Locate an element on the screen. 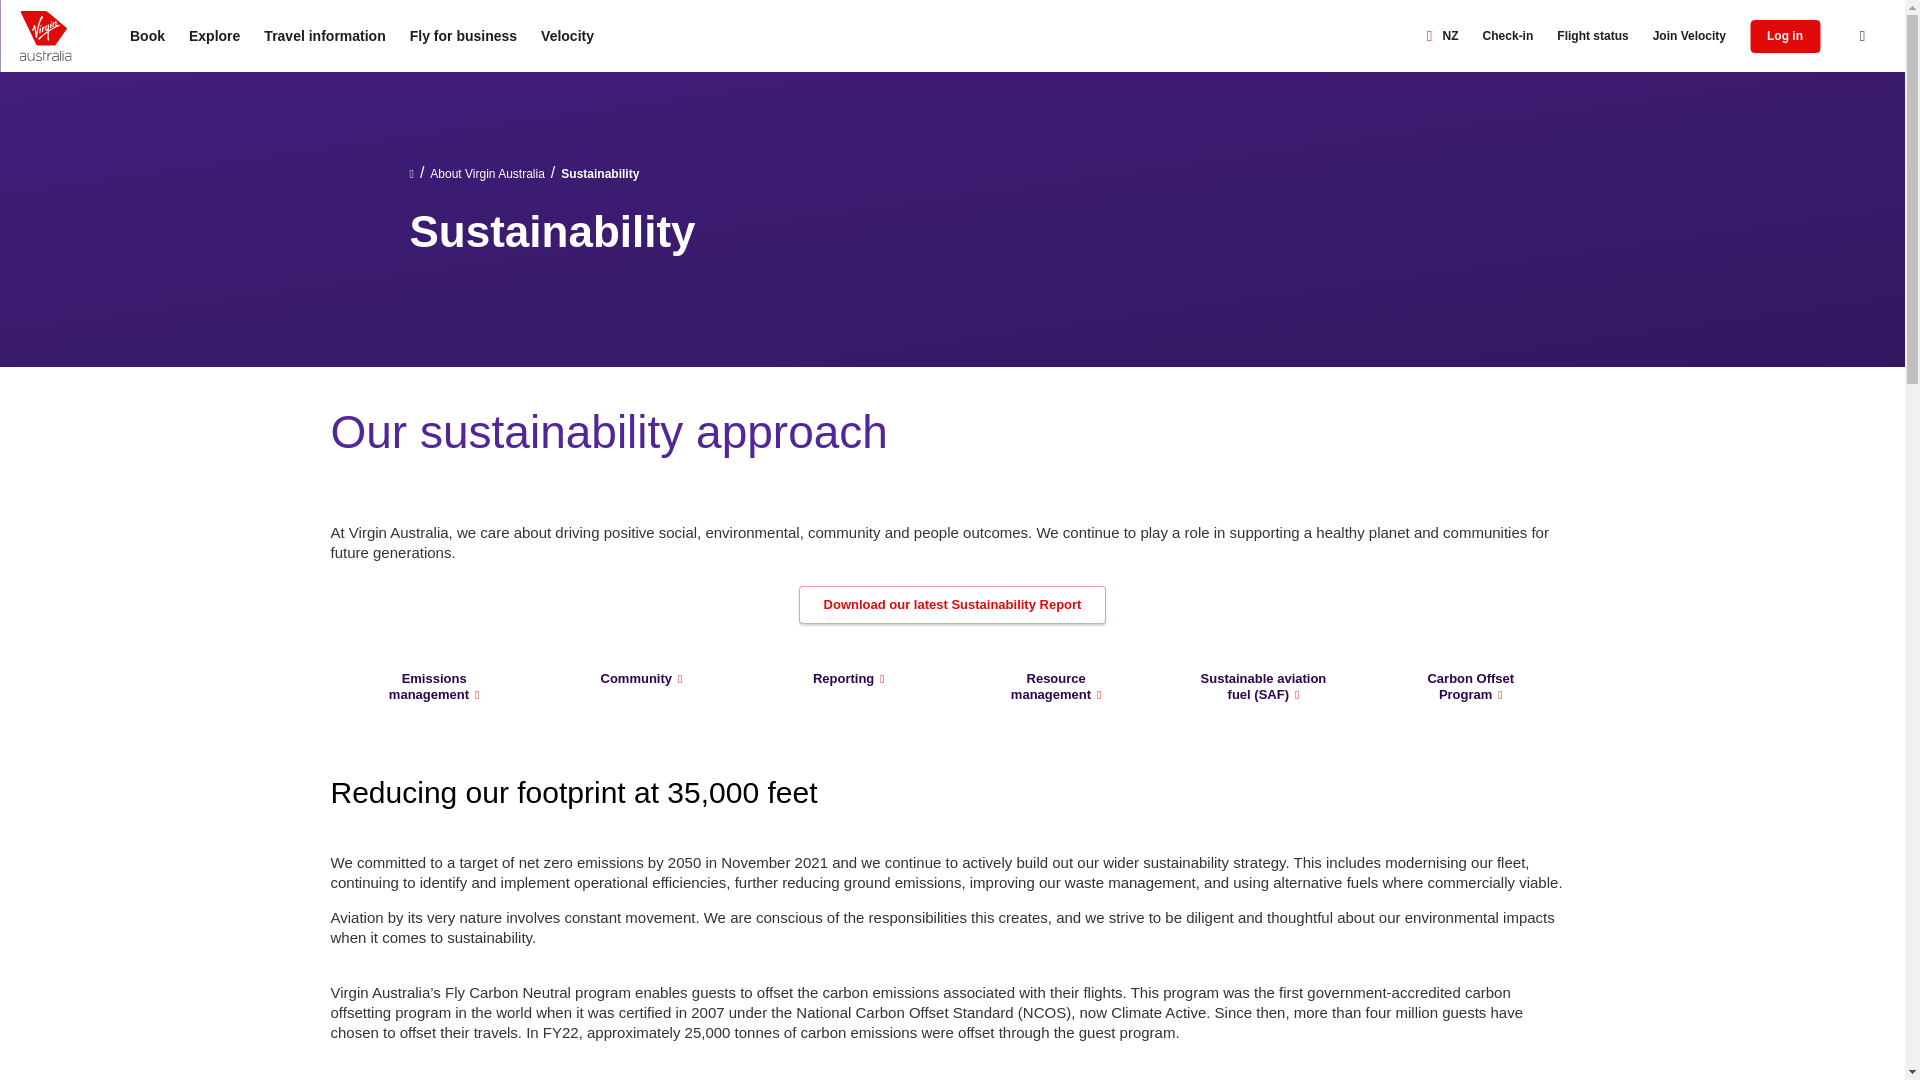  Book is located at coordinates (146, 36).